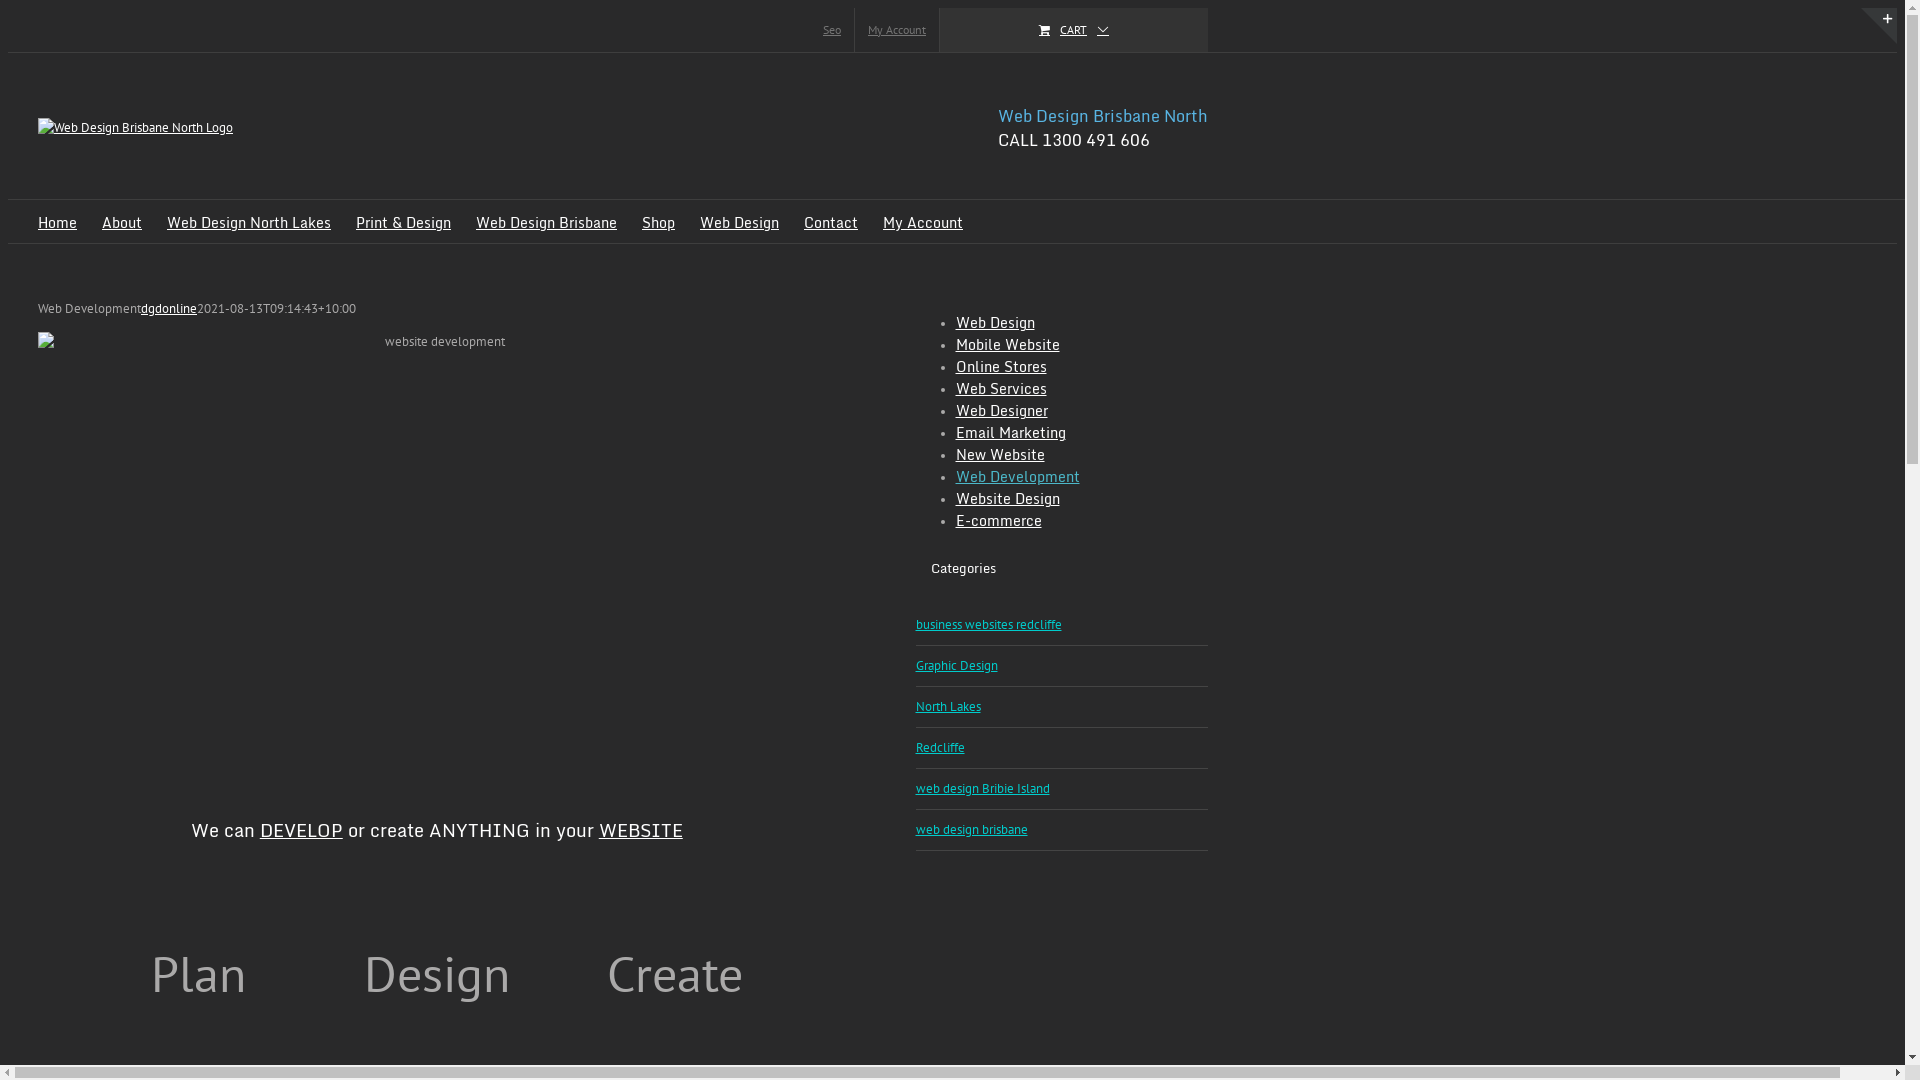  I want to click on dgdonline, so click(169, 308).